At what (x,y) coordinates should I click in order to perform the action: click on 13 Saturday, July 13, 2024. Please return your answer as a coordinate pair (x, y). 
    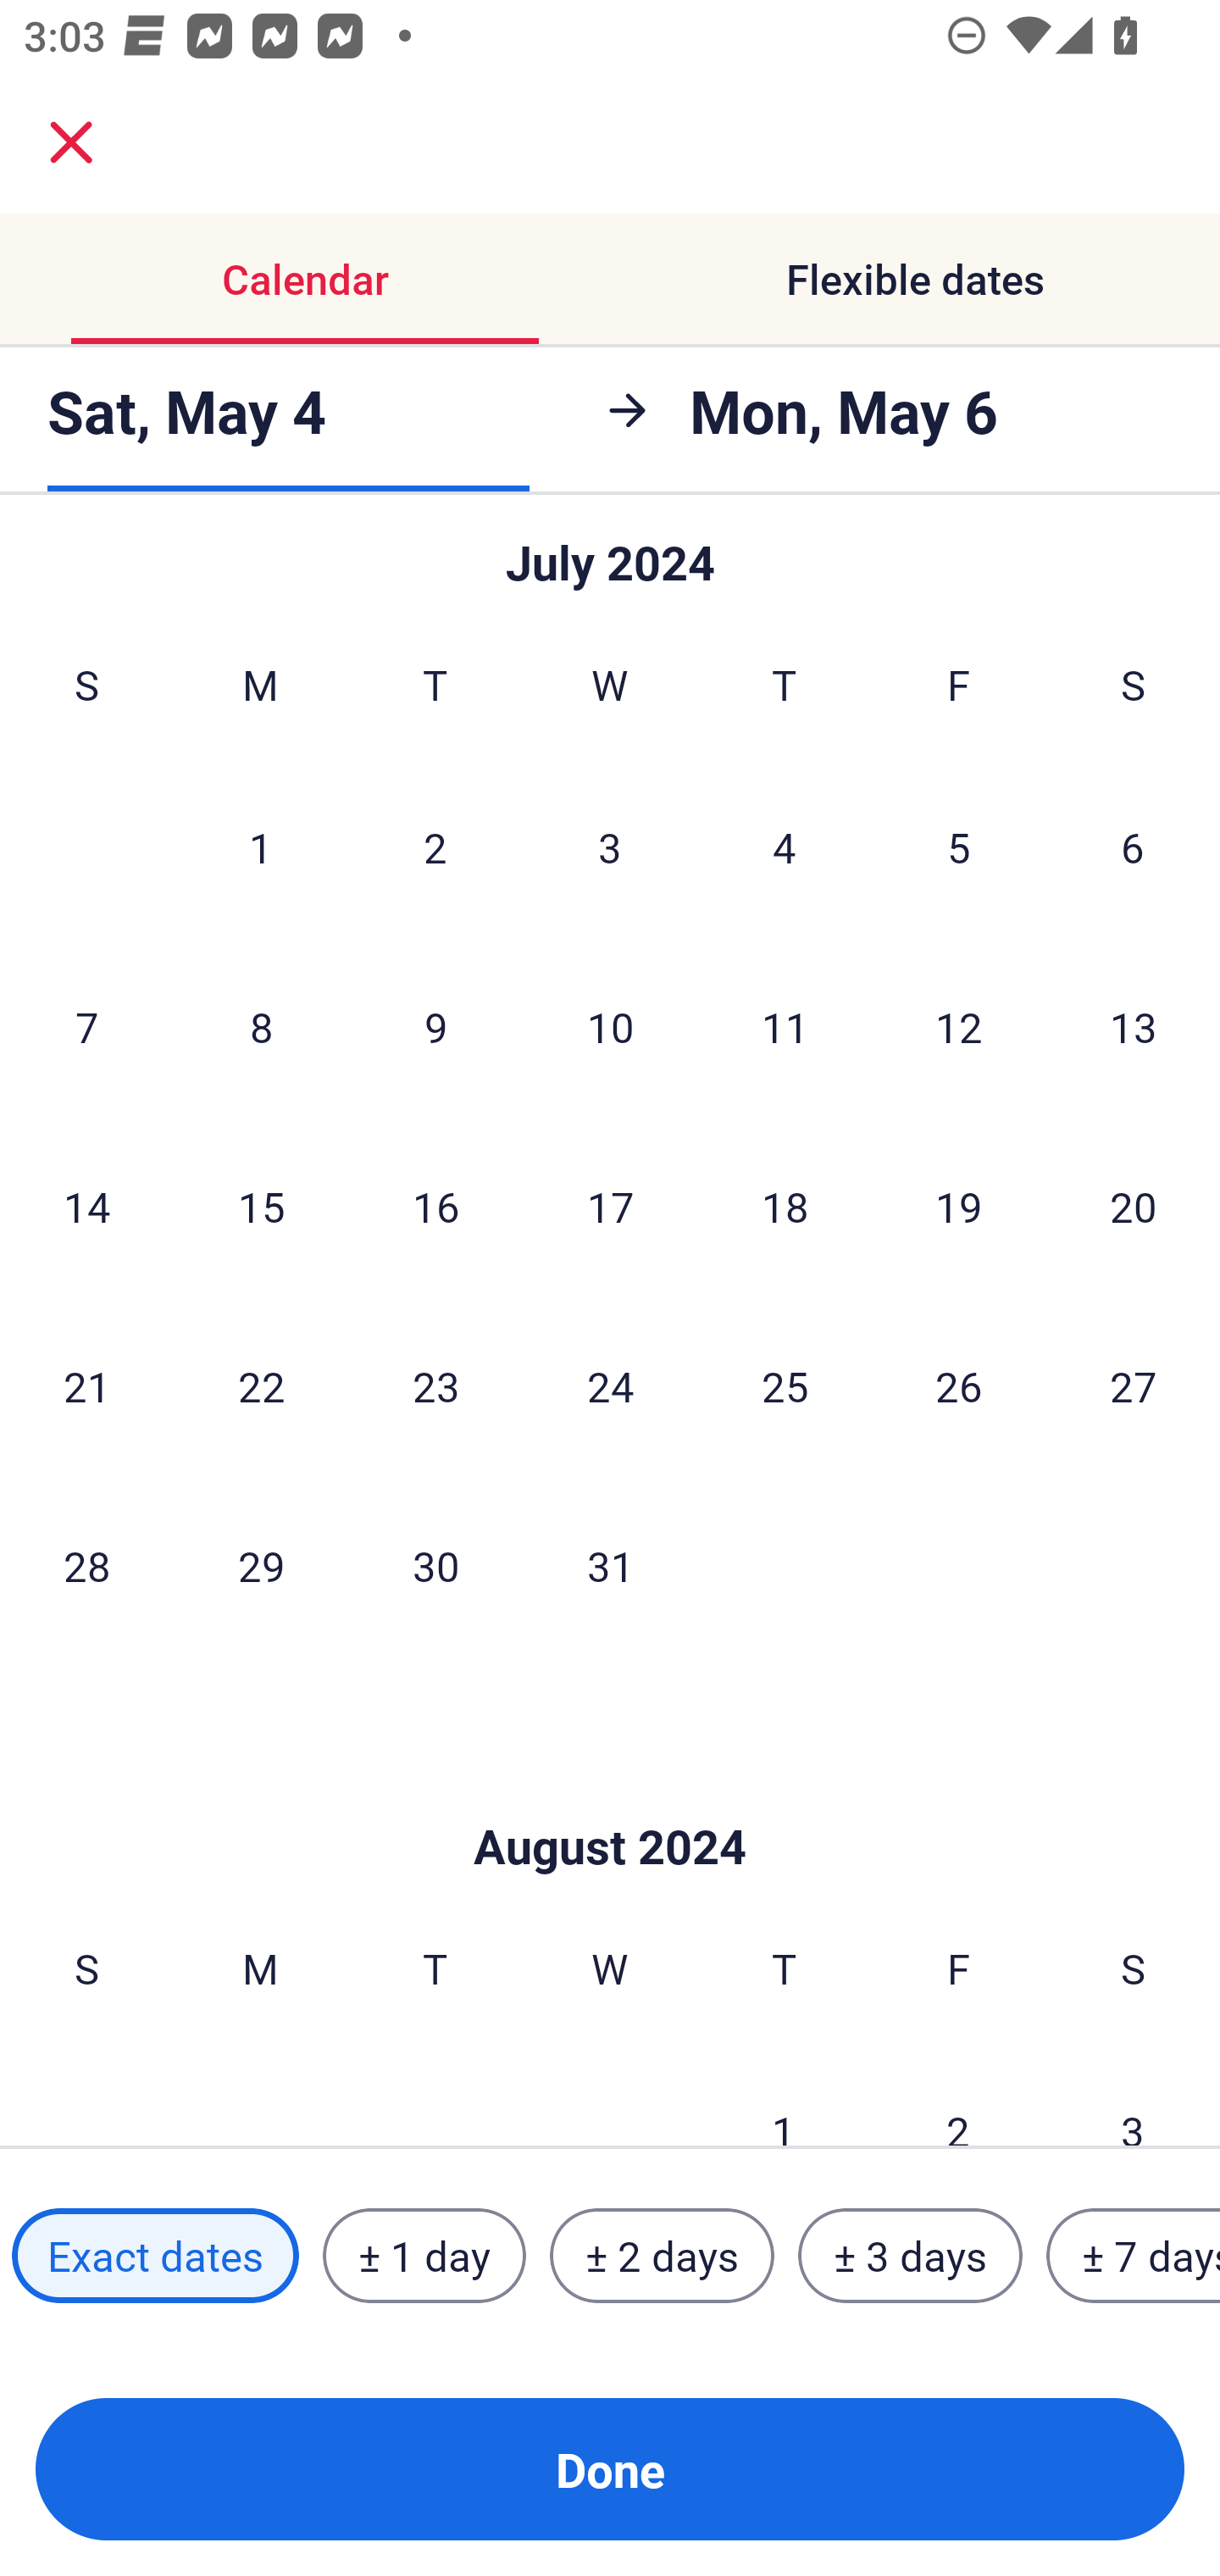
    Looking at the image, I should click on (1134, 1026).